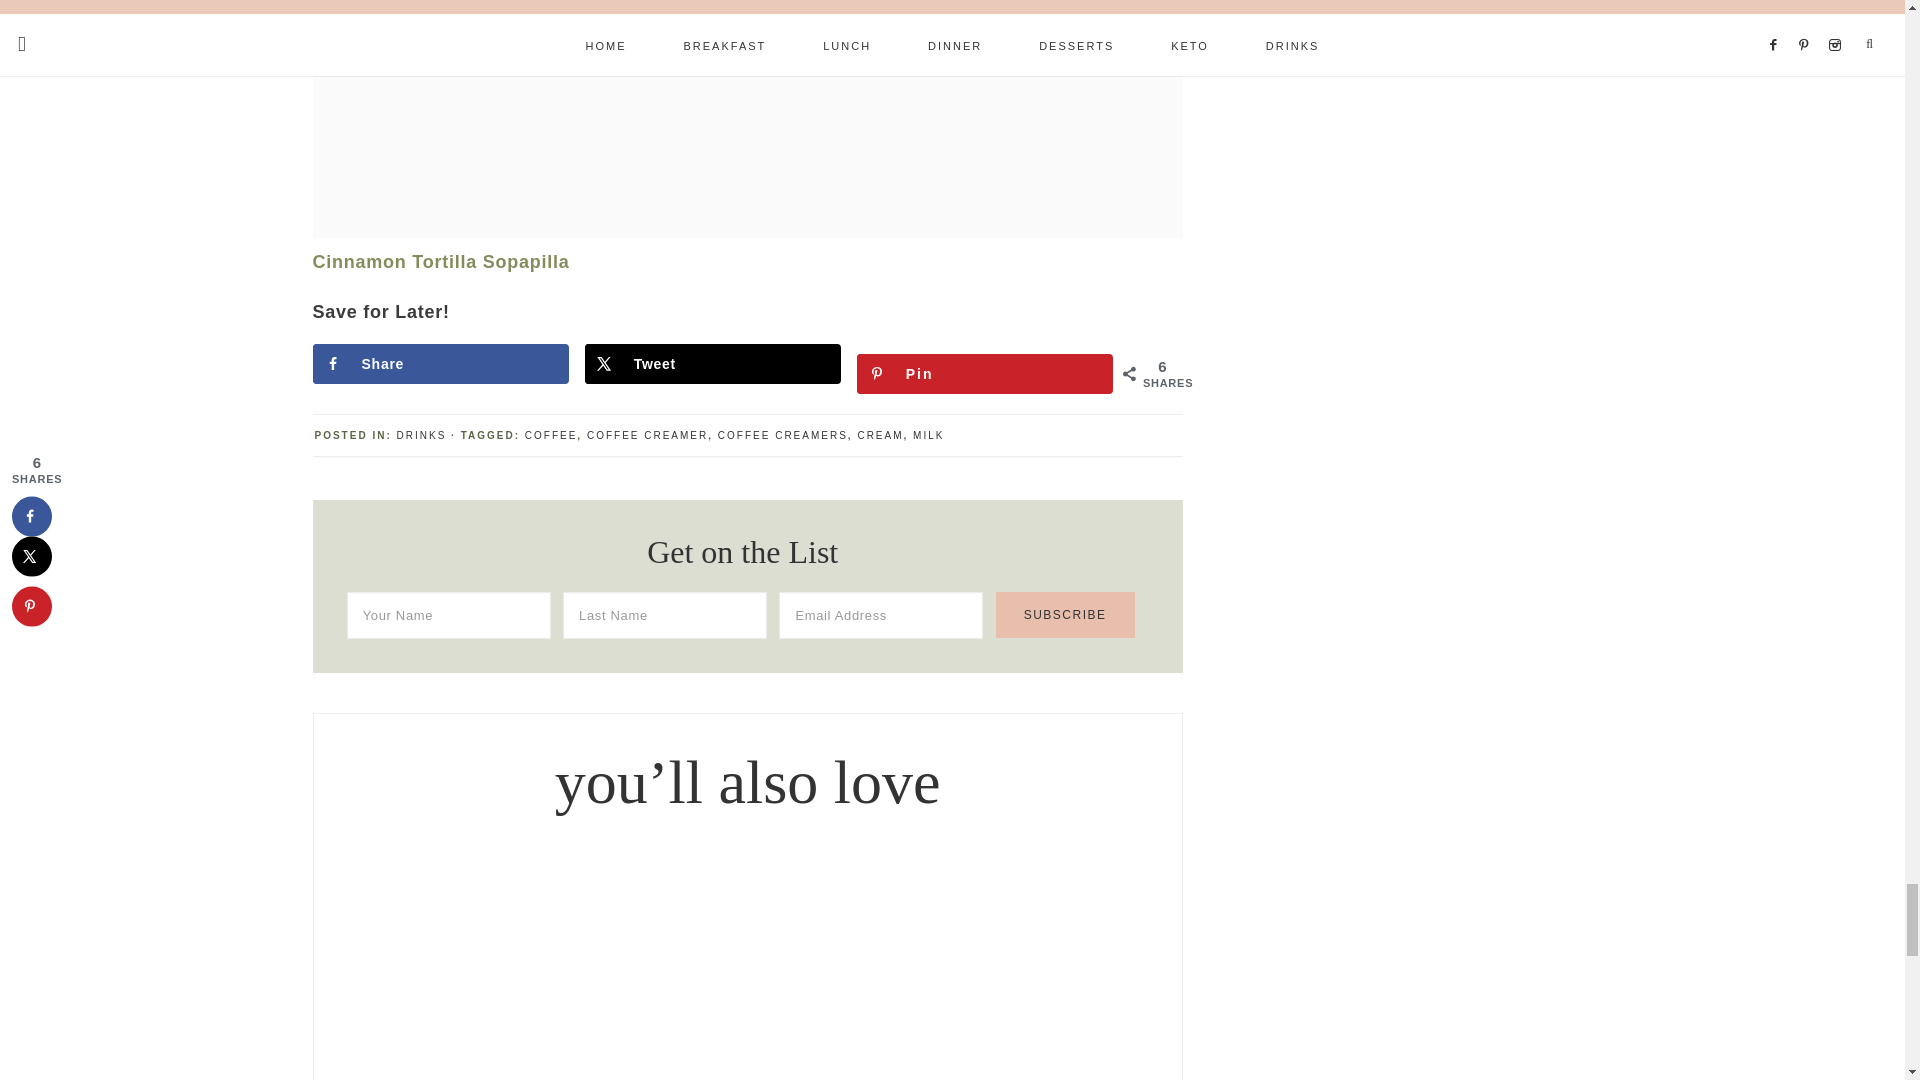 This screenshot has width=1920, height=1080. Describe the element at coordinates (440, 364) in the screenshot. I see `Share on Facebook` at that location.